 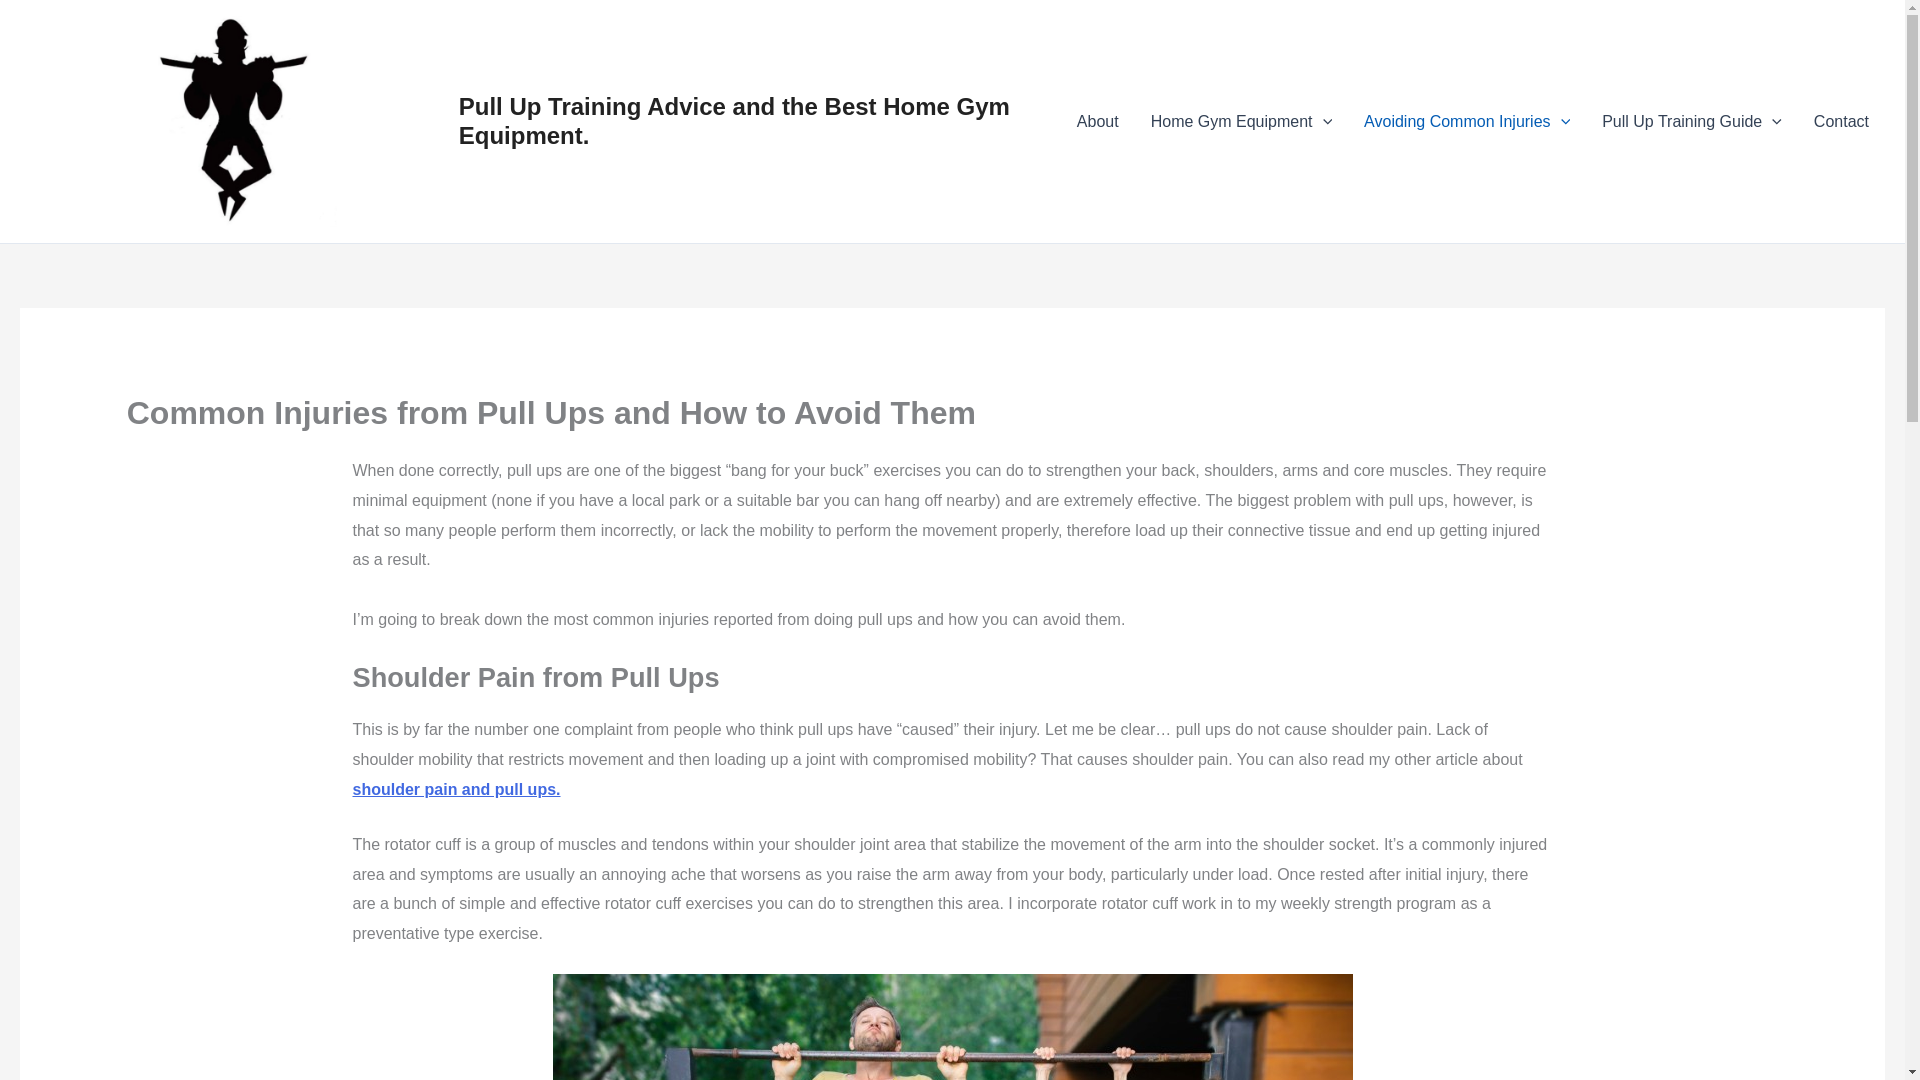 I want to click on Pull Up Training Guide, so click(x=1691, y=122).